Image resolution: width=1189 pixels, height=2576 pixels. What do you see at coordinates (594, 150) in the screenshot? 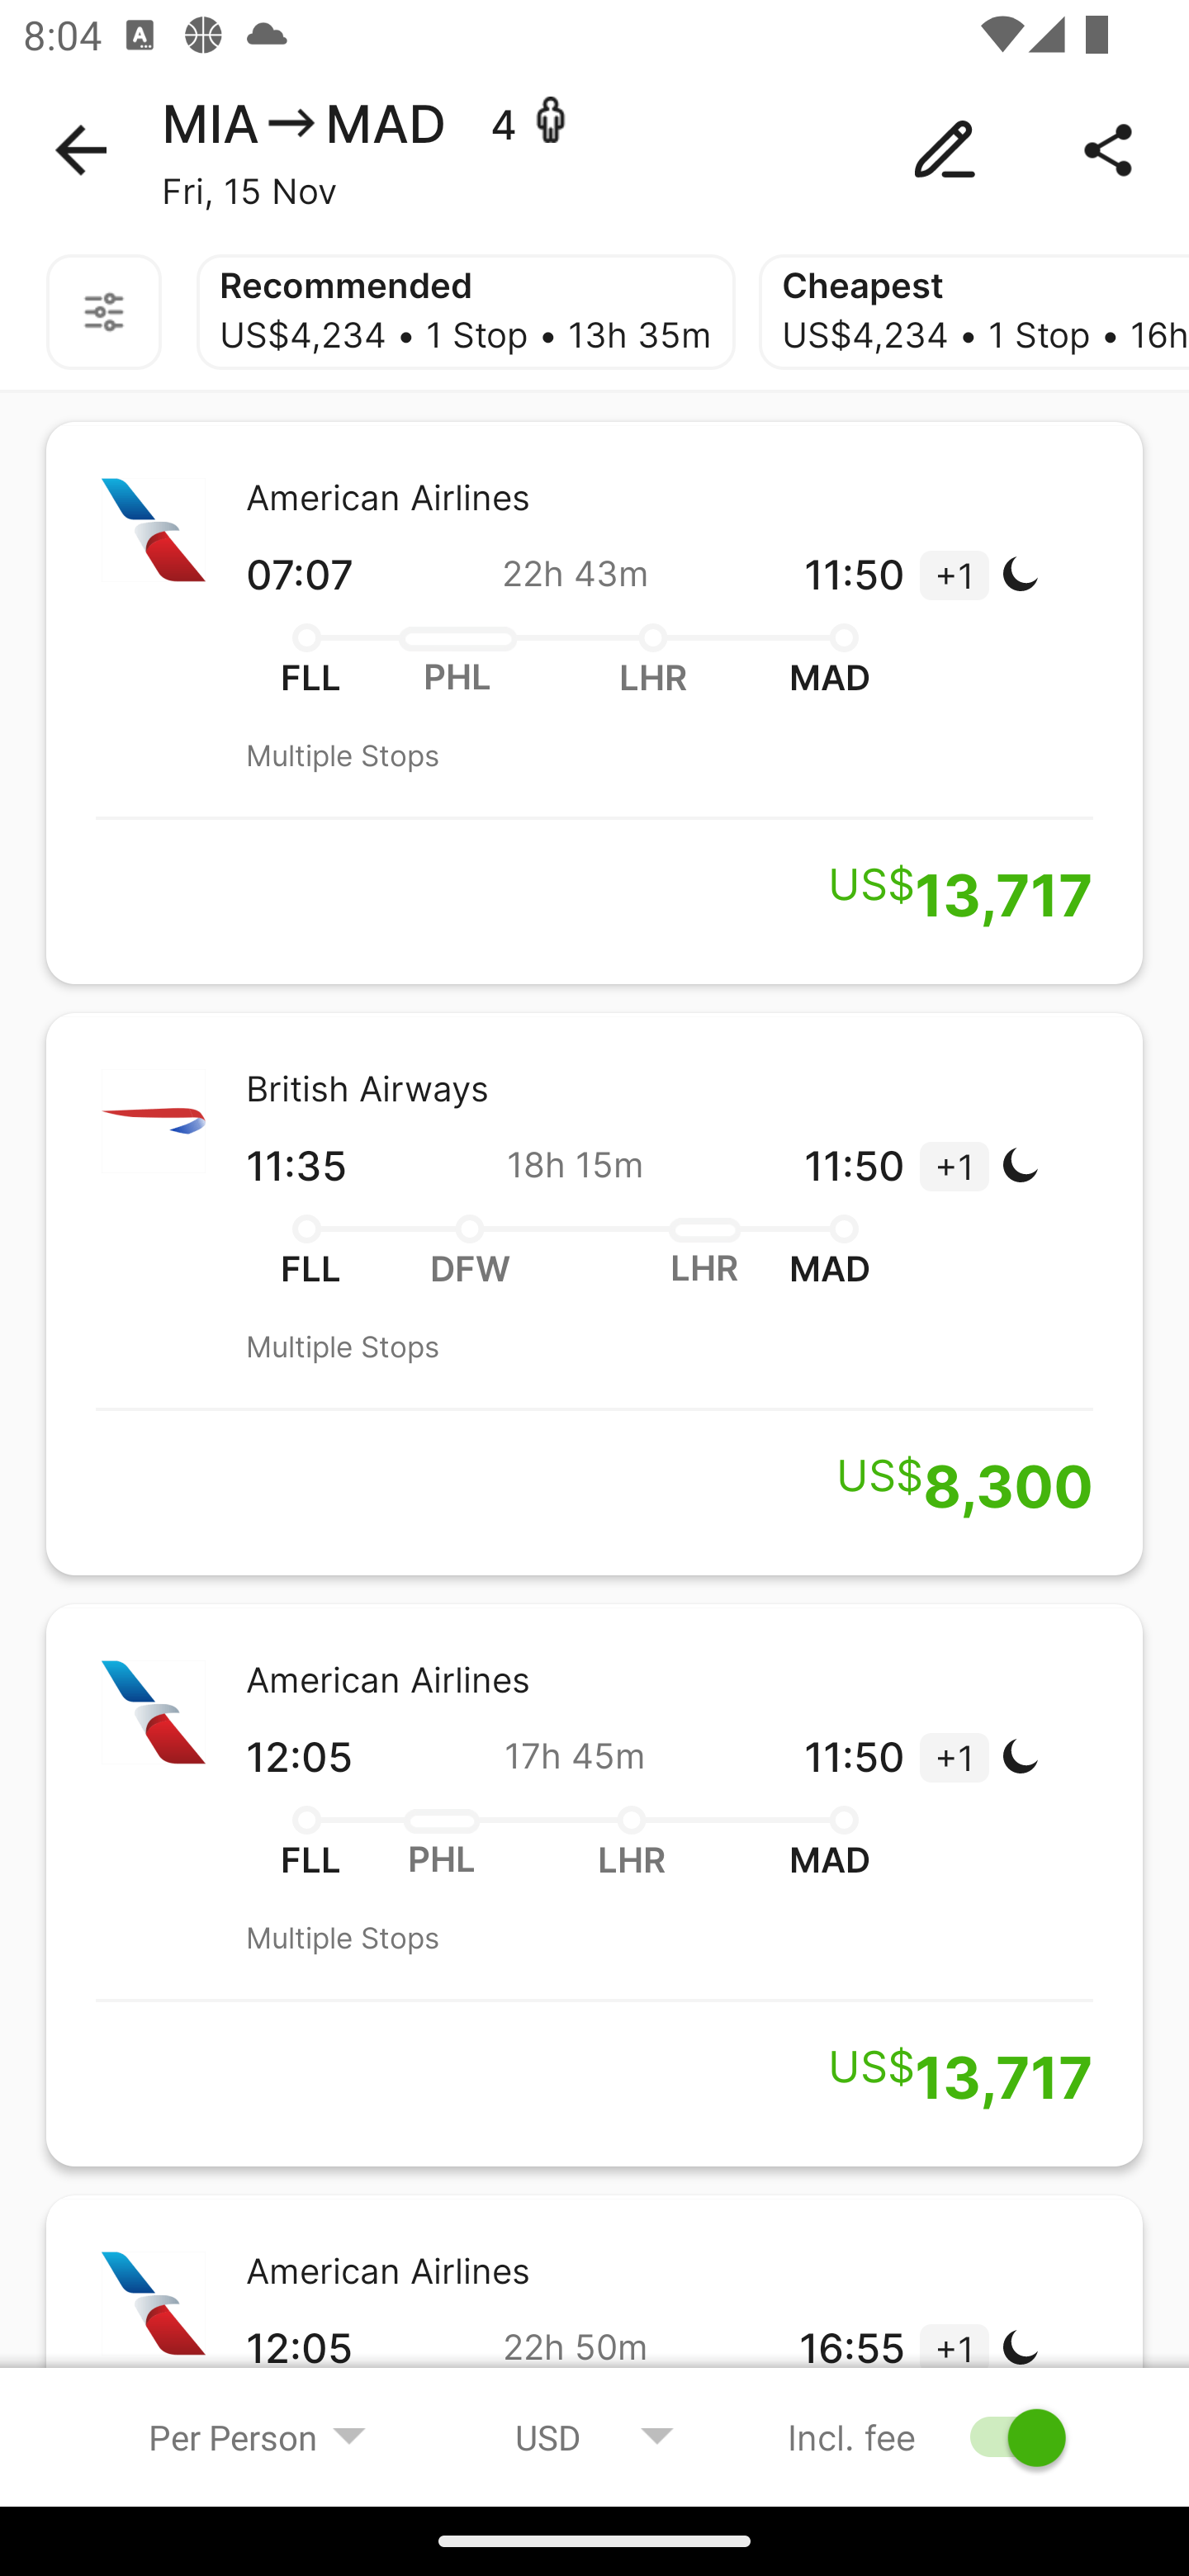
I see `MIA MAD   4 - Fri, 15 Nov` at bounding box center [594, 150].